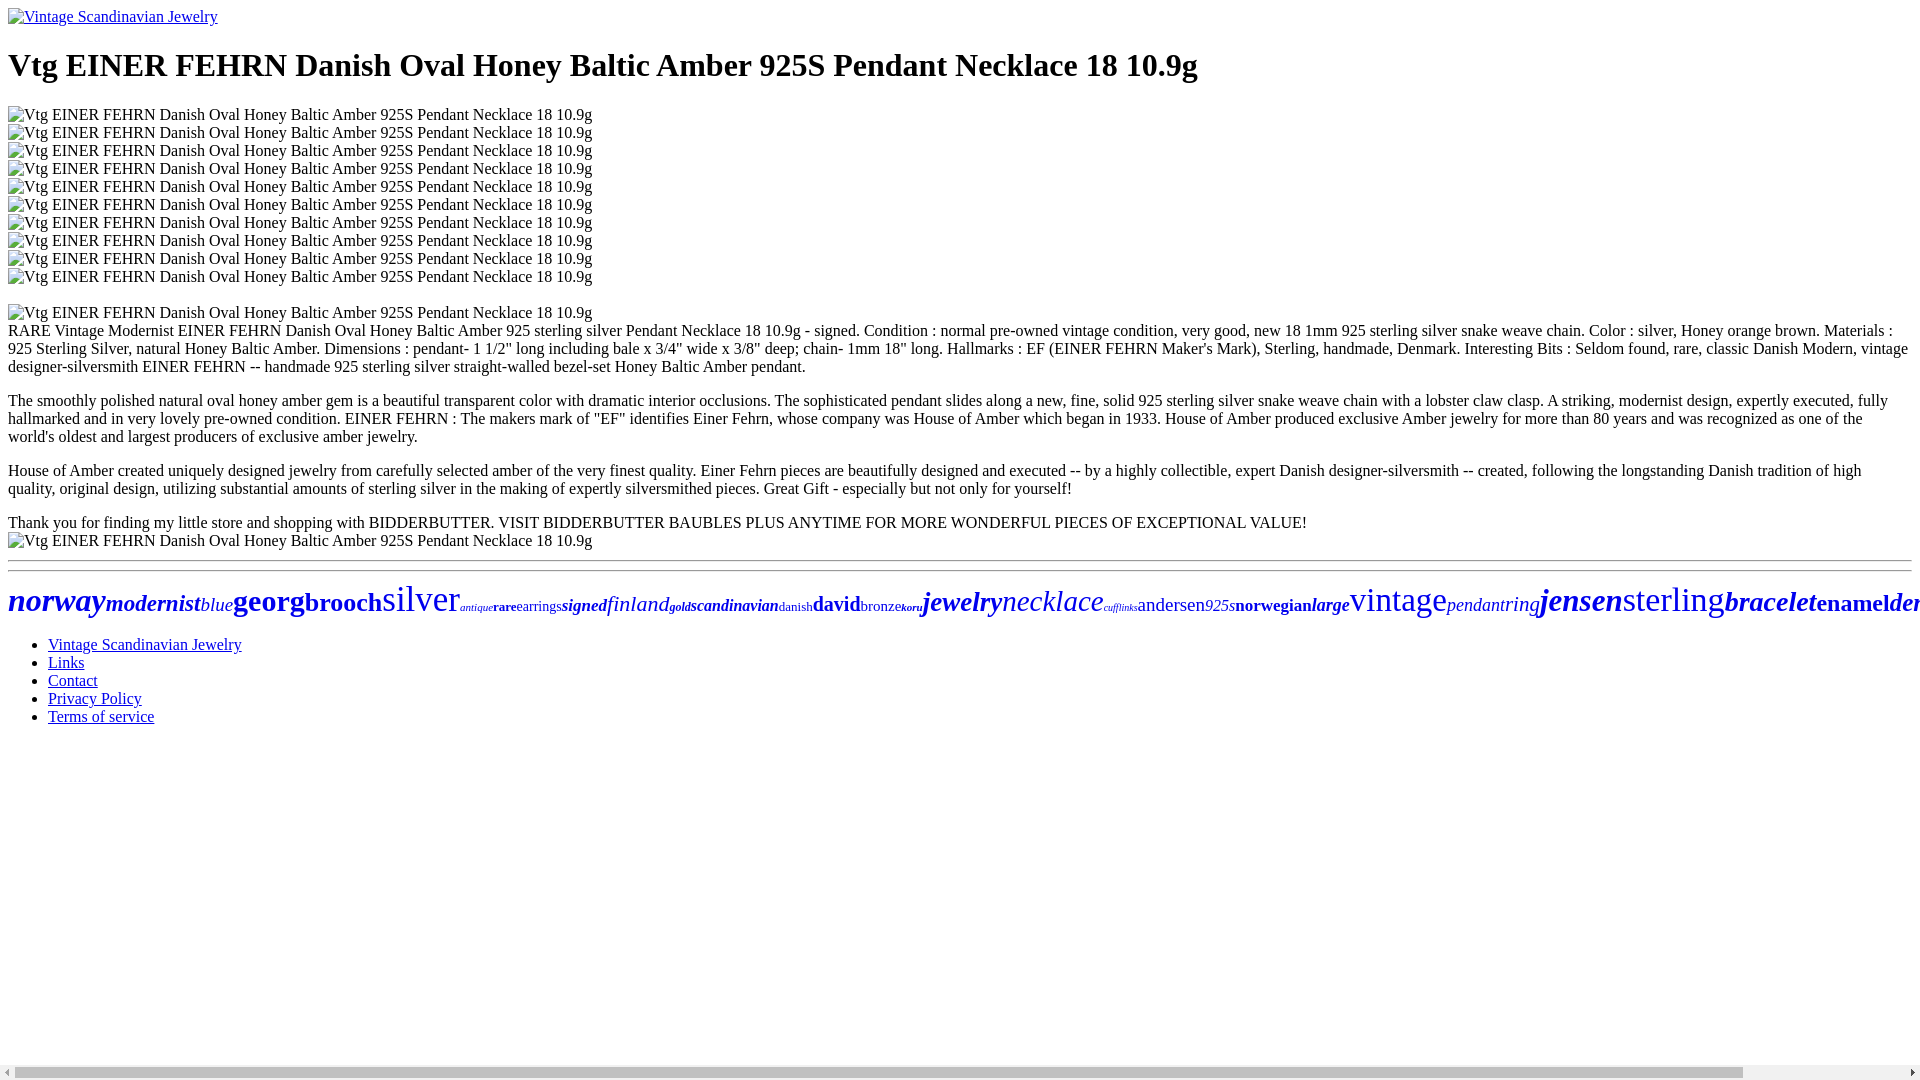  Describe the element at coordinates (268, 600) in the screenshot. I see `georg` at that location.